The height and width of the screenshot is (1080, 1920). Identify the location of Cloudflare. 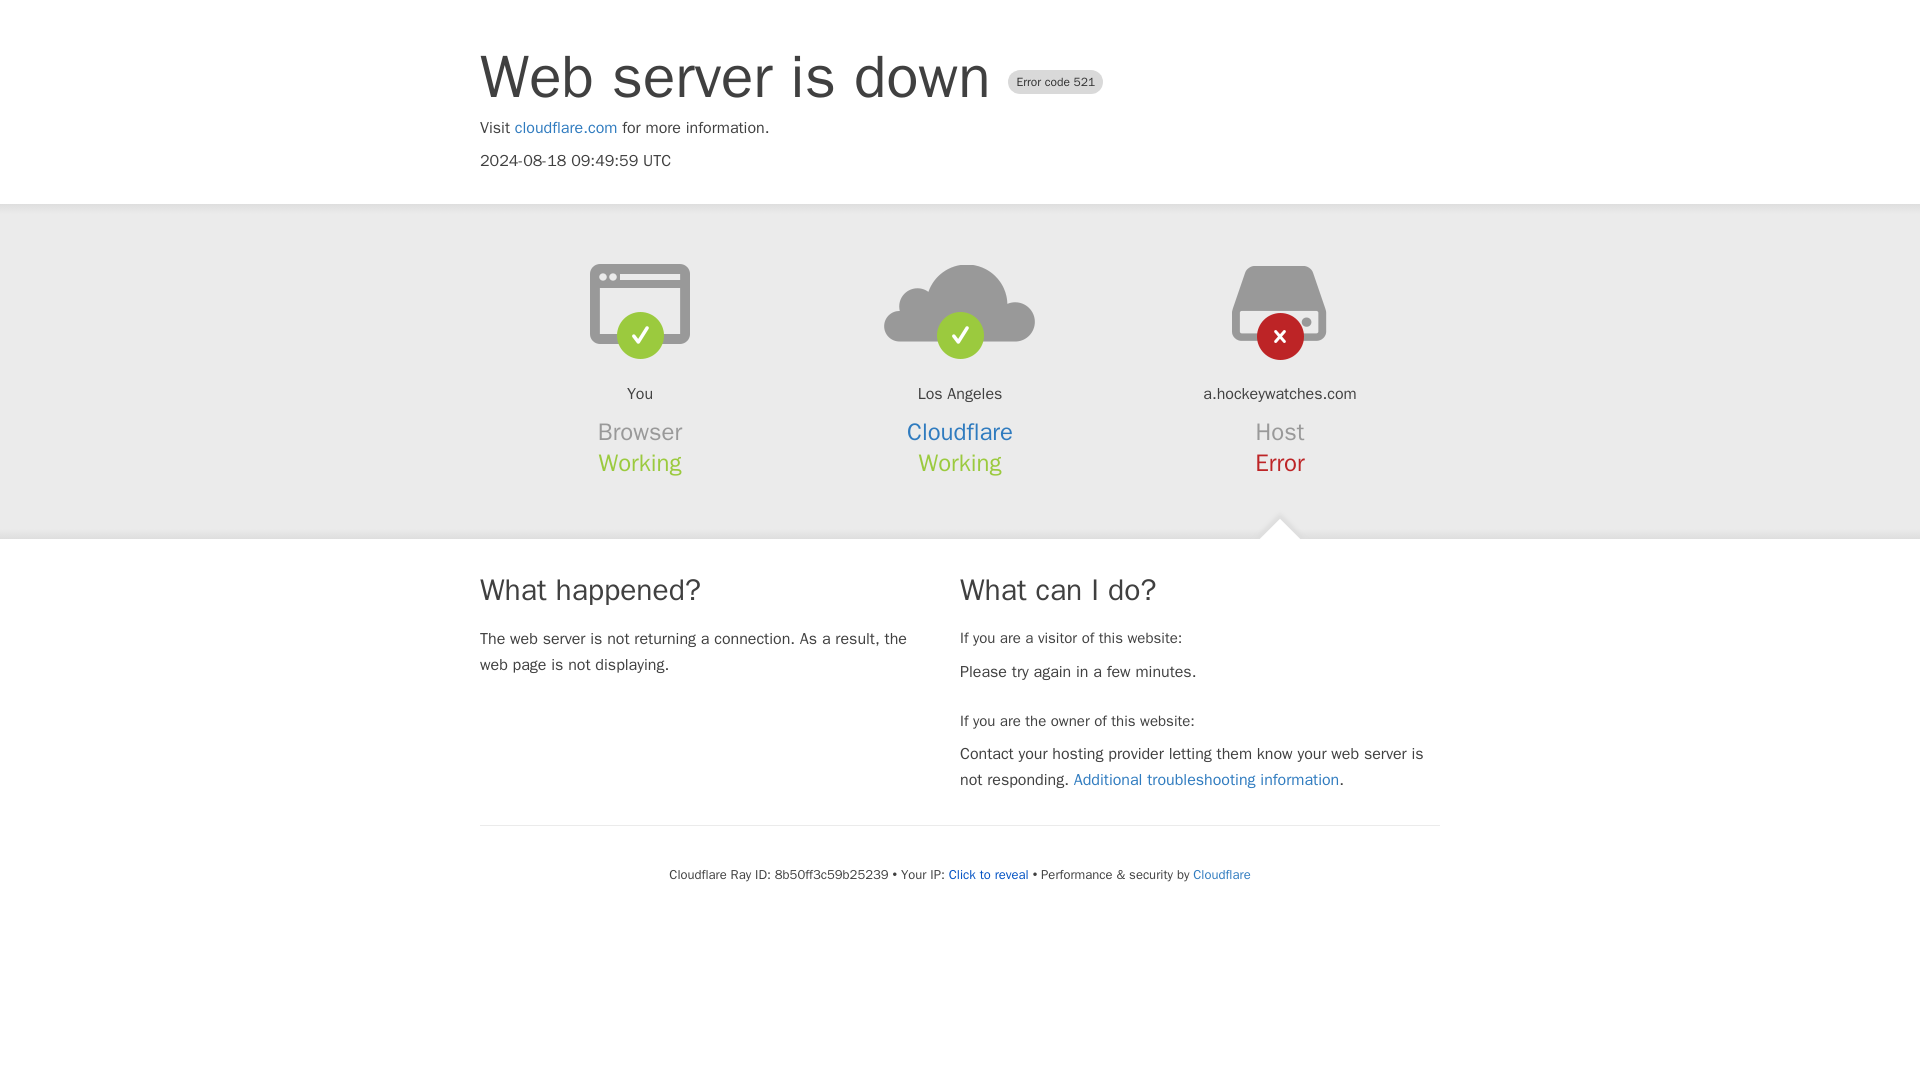
(960, 432).